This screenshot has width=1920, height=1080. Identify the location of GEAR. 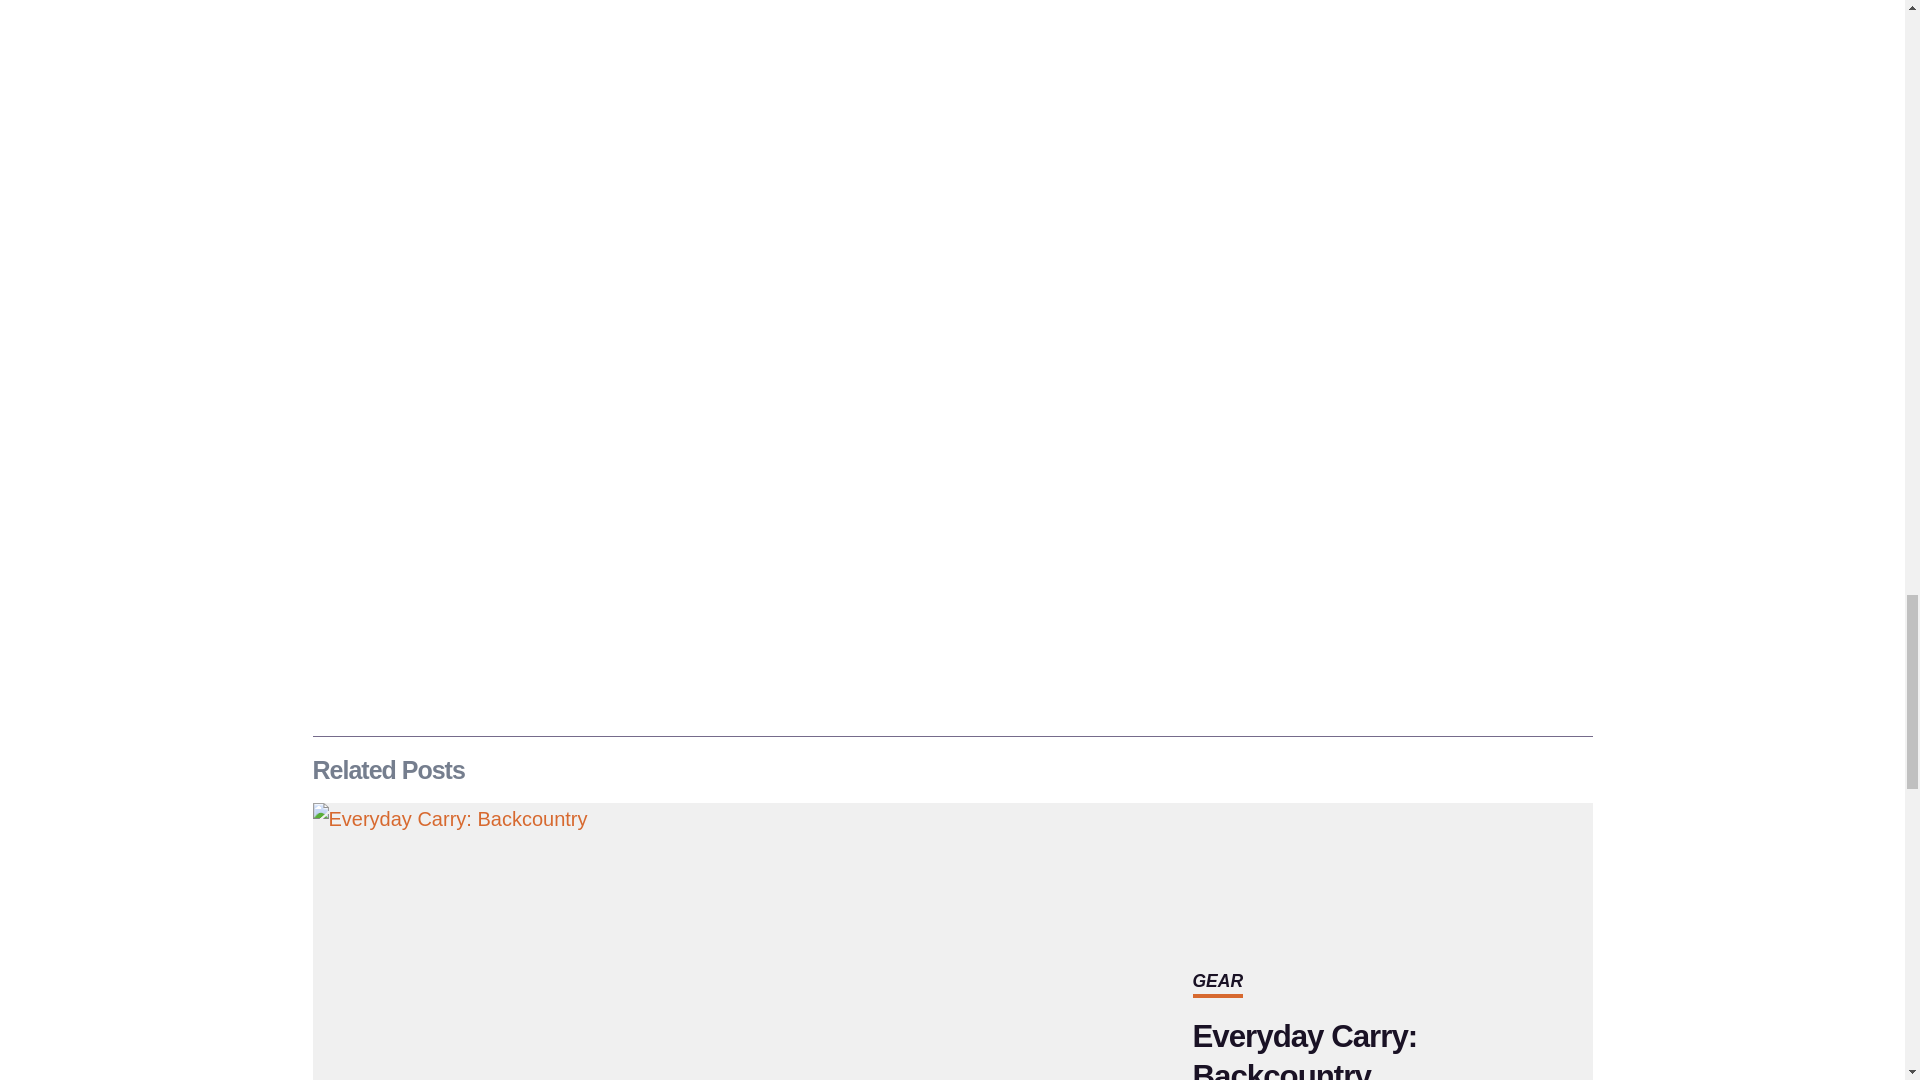
(1217, 980).